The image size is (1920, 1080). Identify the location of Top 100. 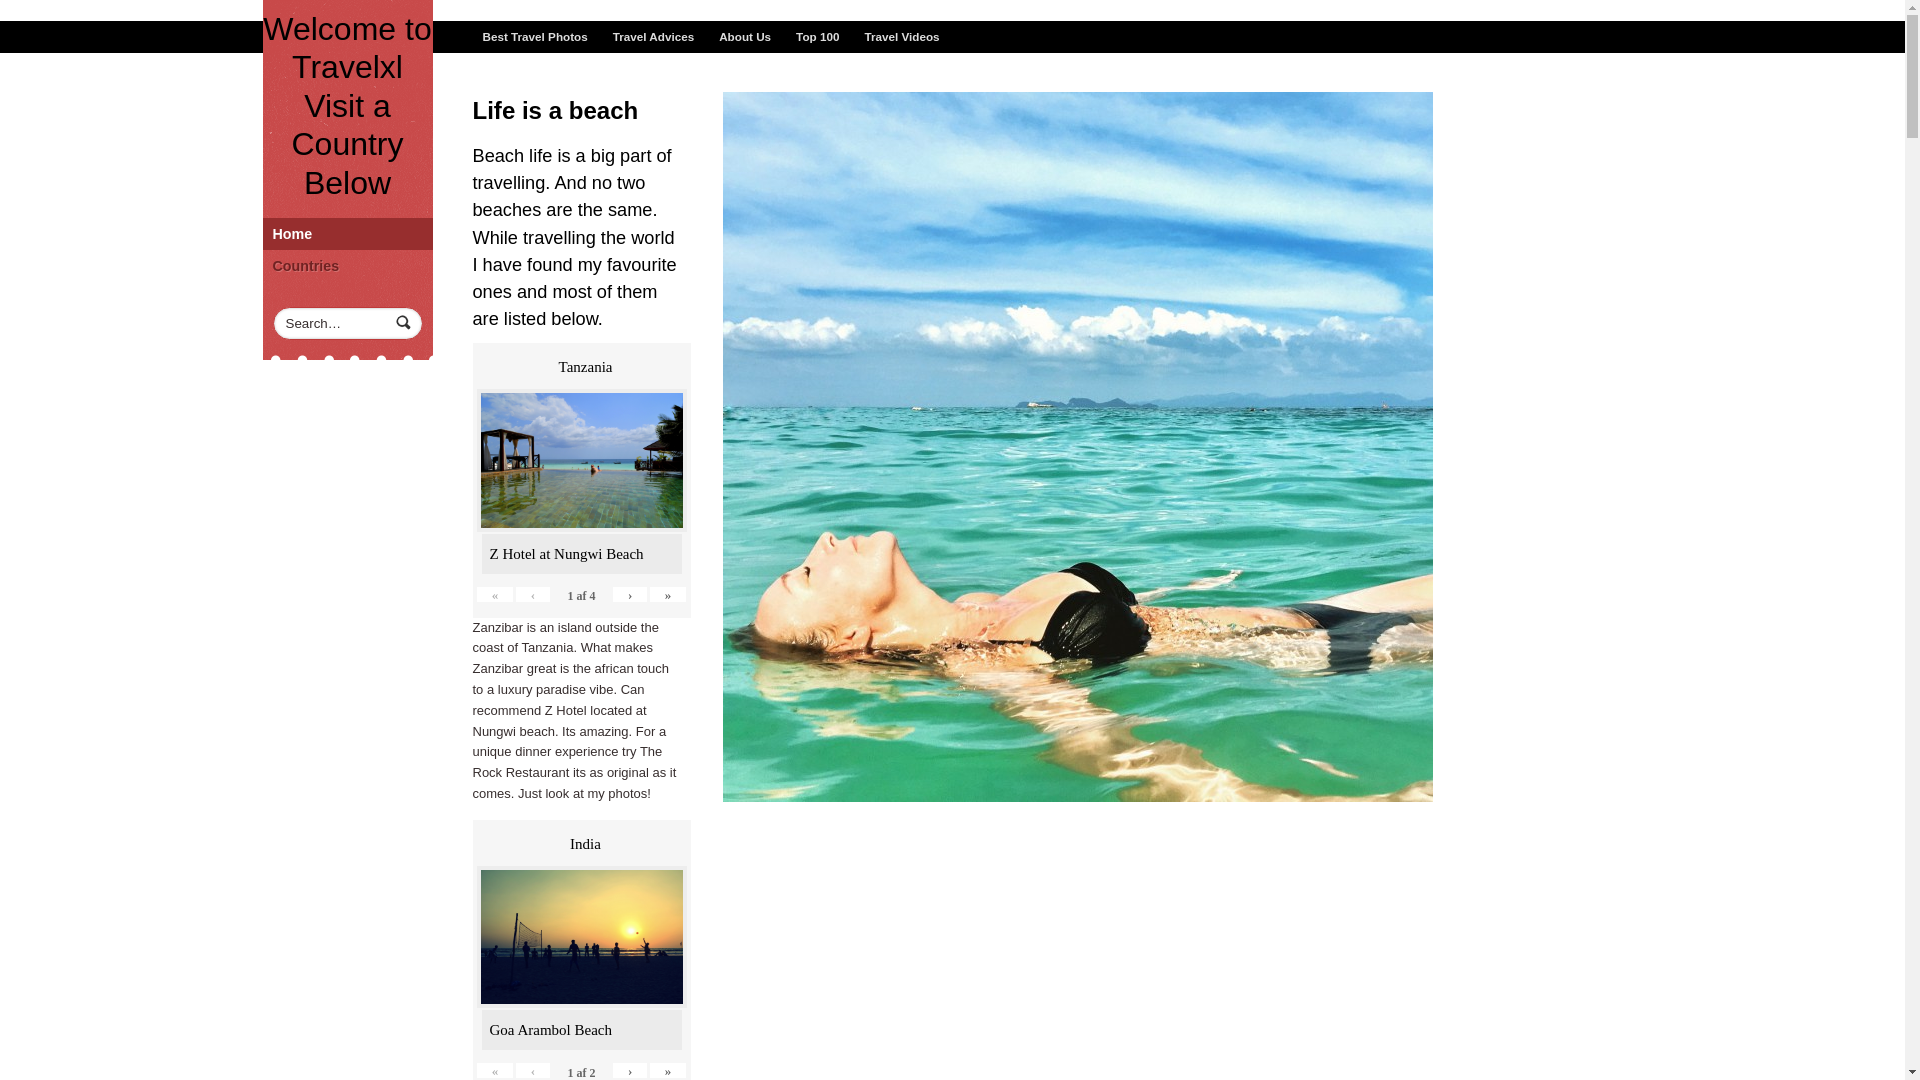
(816, 36).